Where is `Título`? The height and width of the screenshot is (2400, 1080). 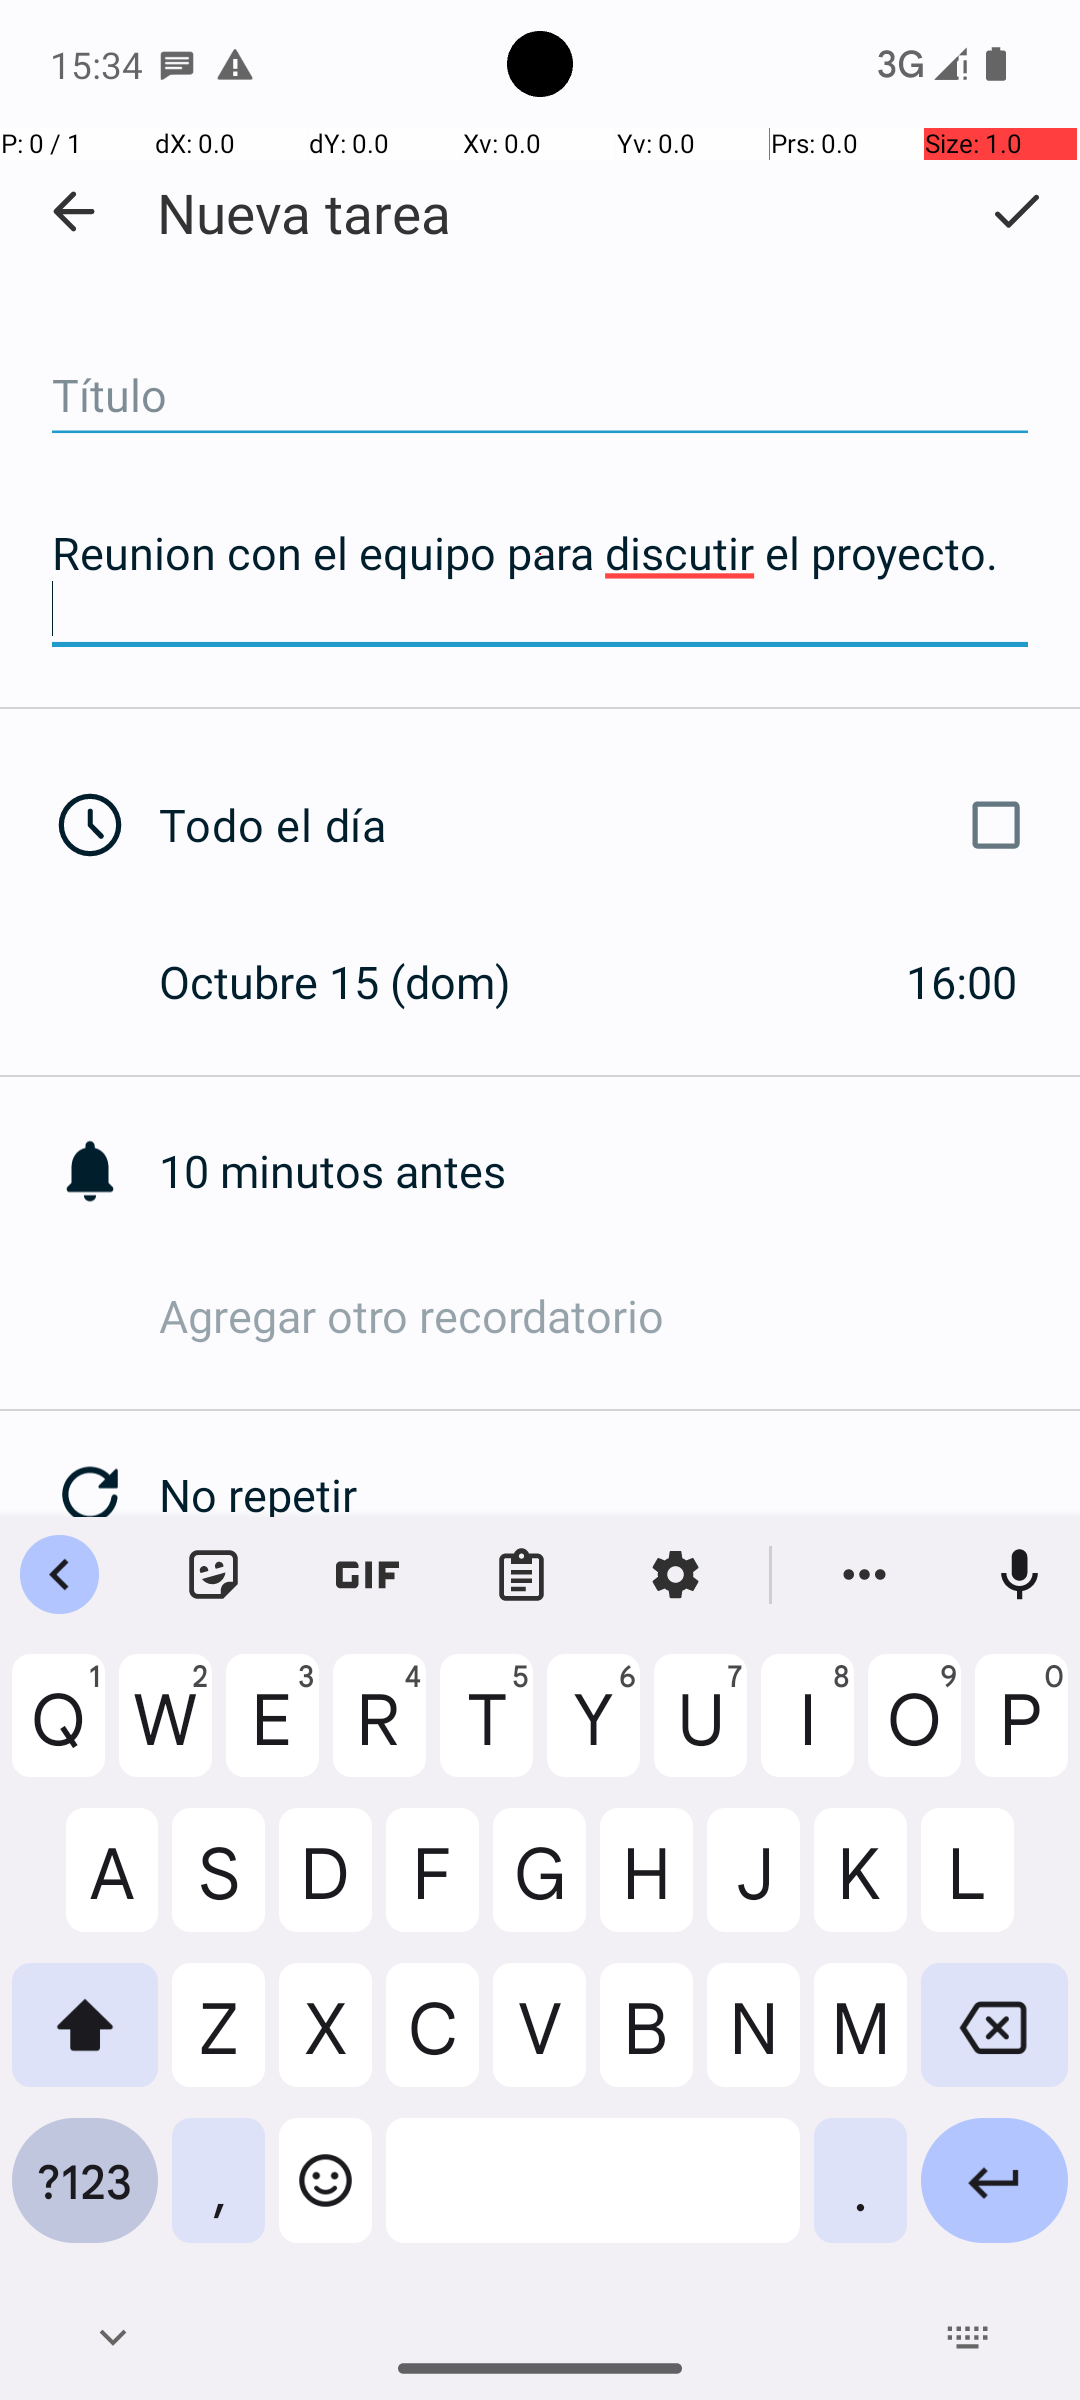 Título is located at coordinates (540, 396).